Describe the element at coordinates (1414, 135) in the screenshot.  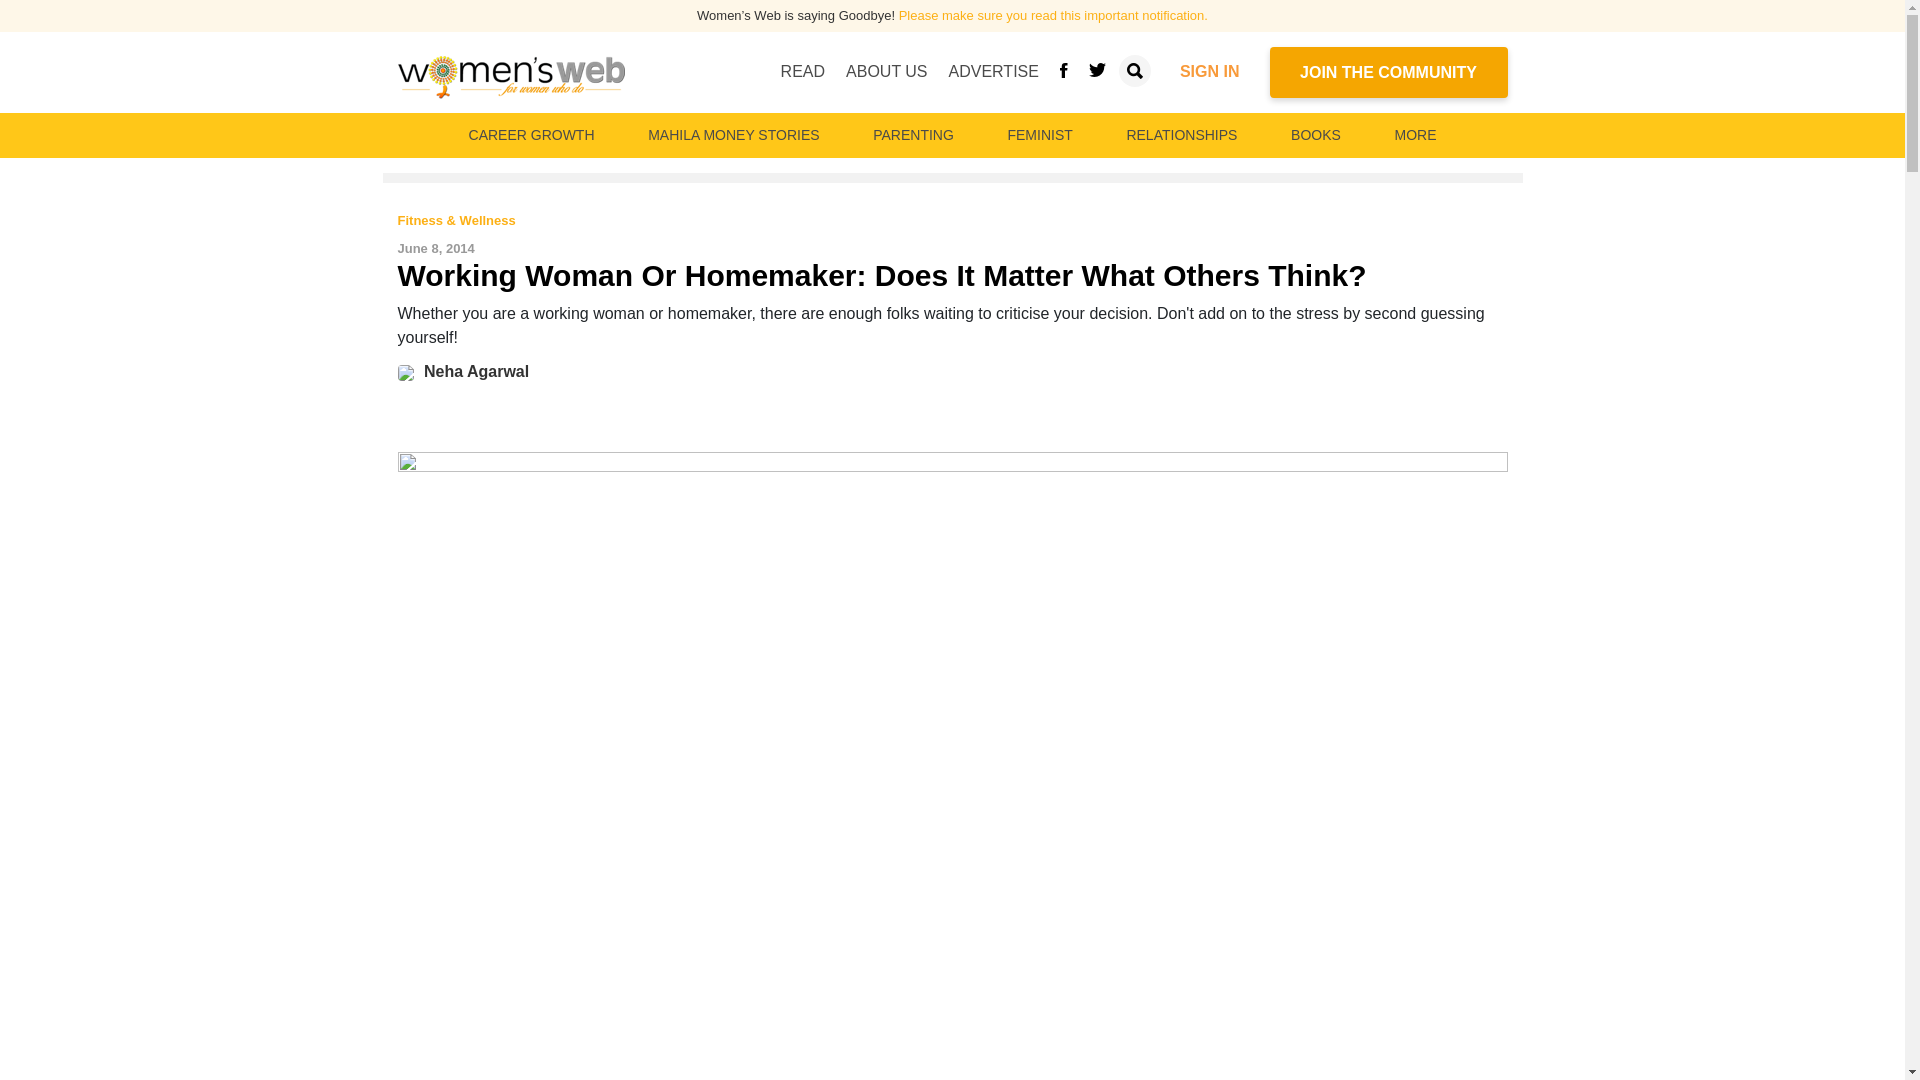
I see `MORE` at that location.